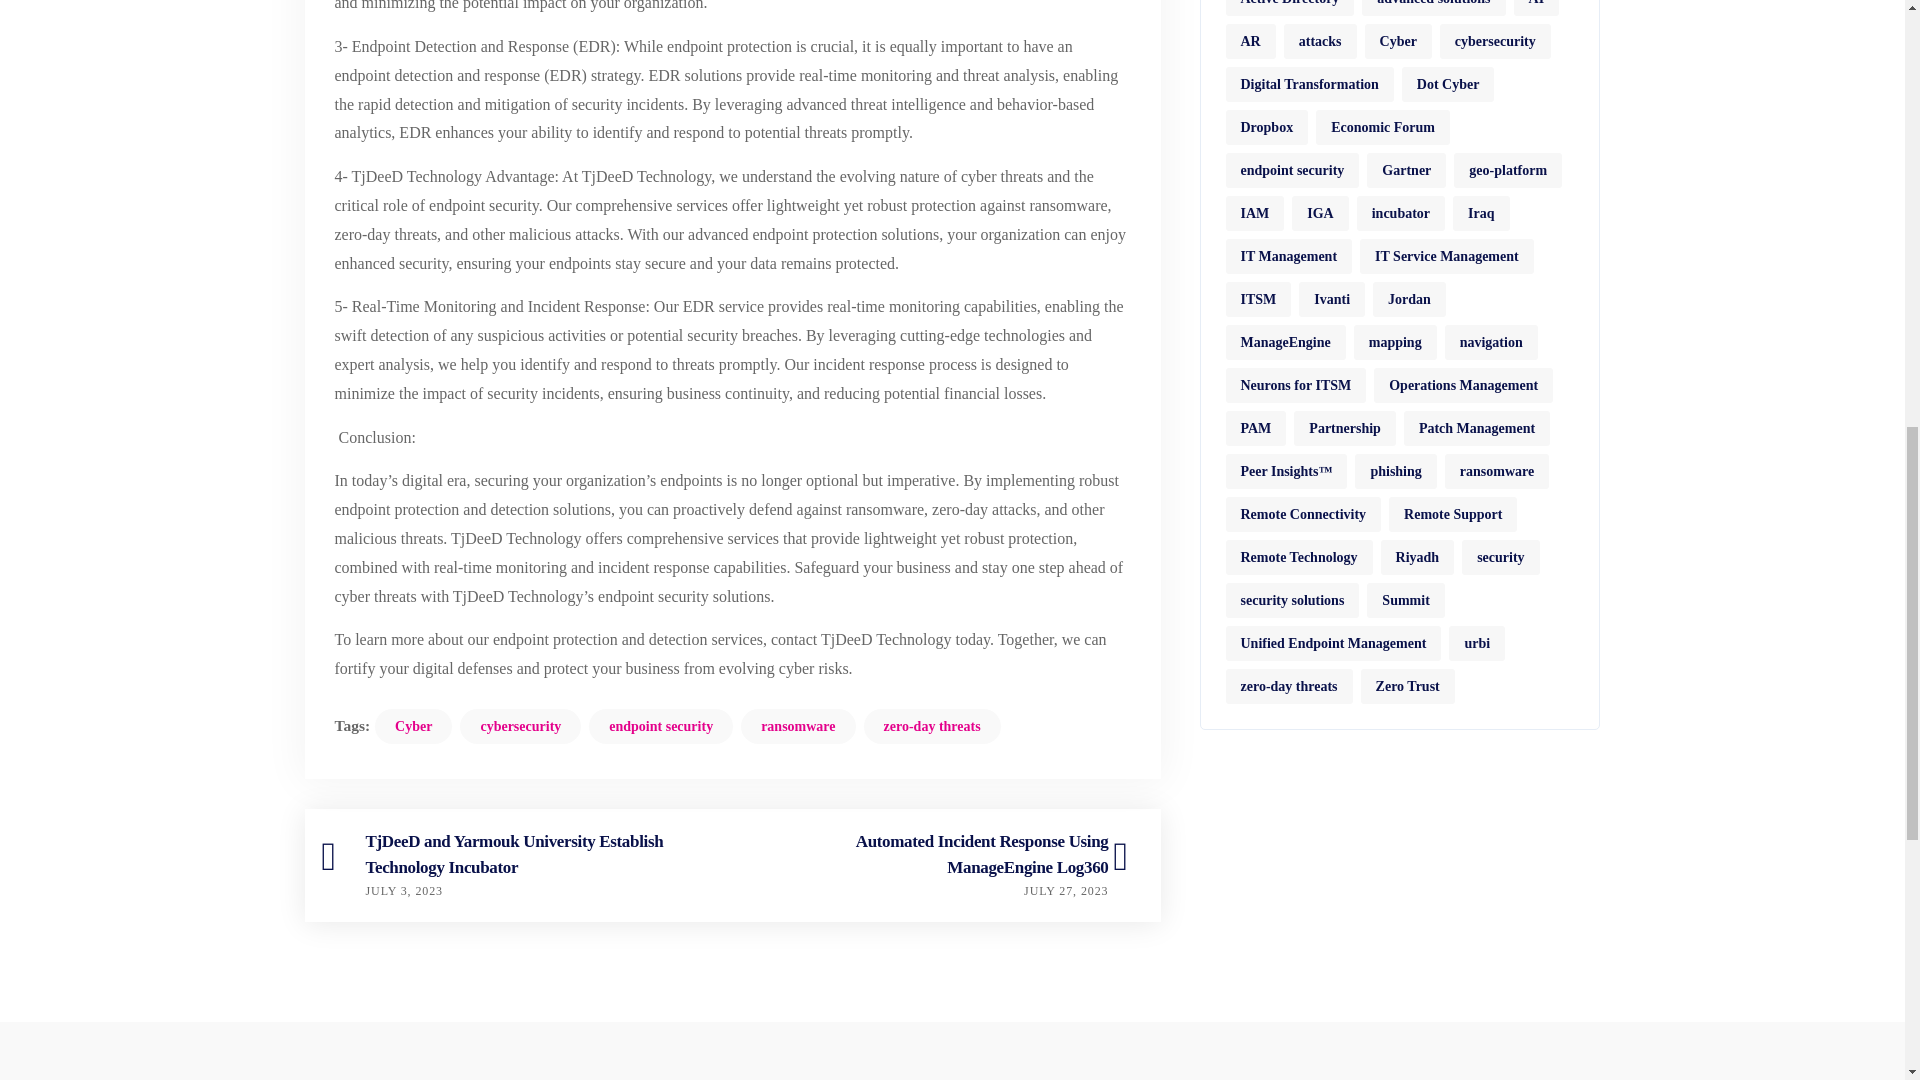 This screenshot has height=1080, width=1920. What do you see at coordinates (1433, 8) in the screenshot?
I see `advanced solutions` at bounding box center [1433, 8].